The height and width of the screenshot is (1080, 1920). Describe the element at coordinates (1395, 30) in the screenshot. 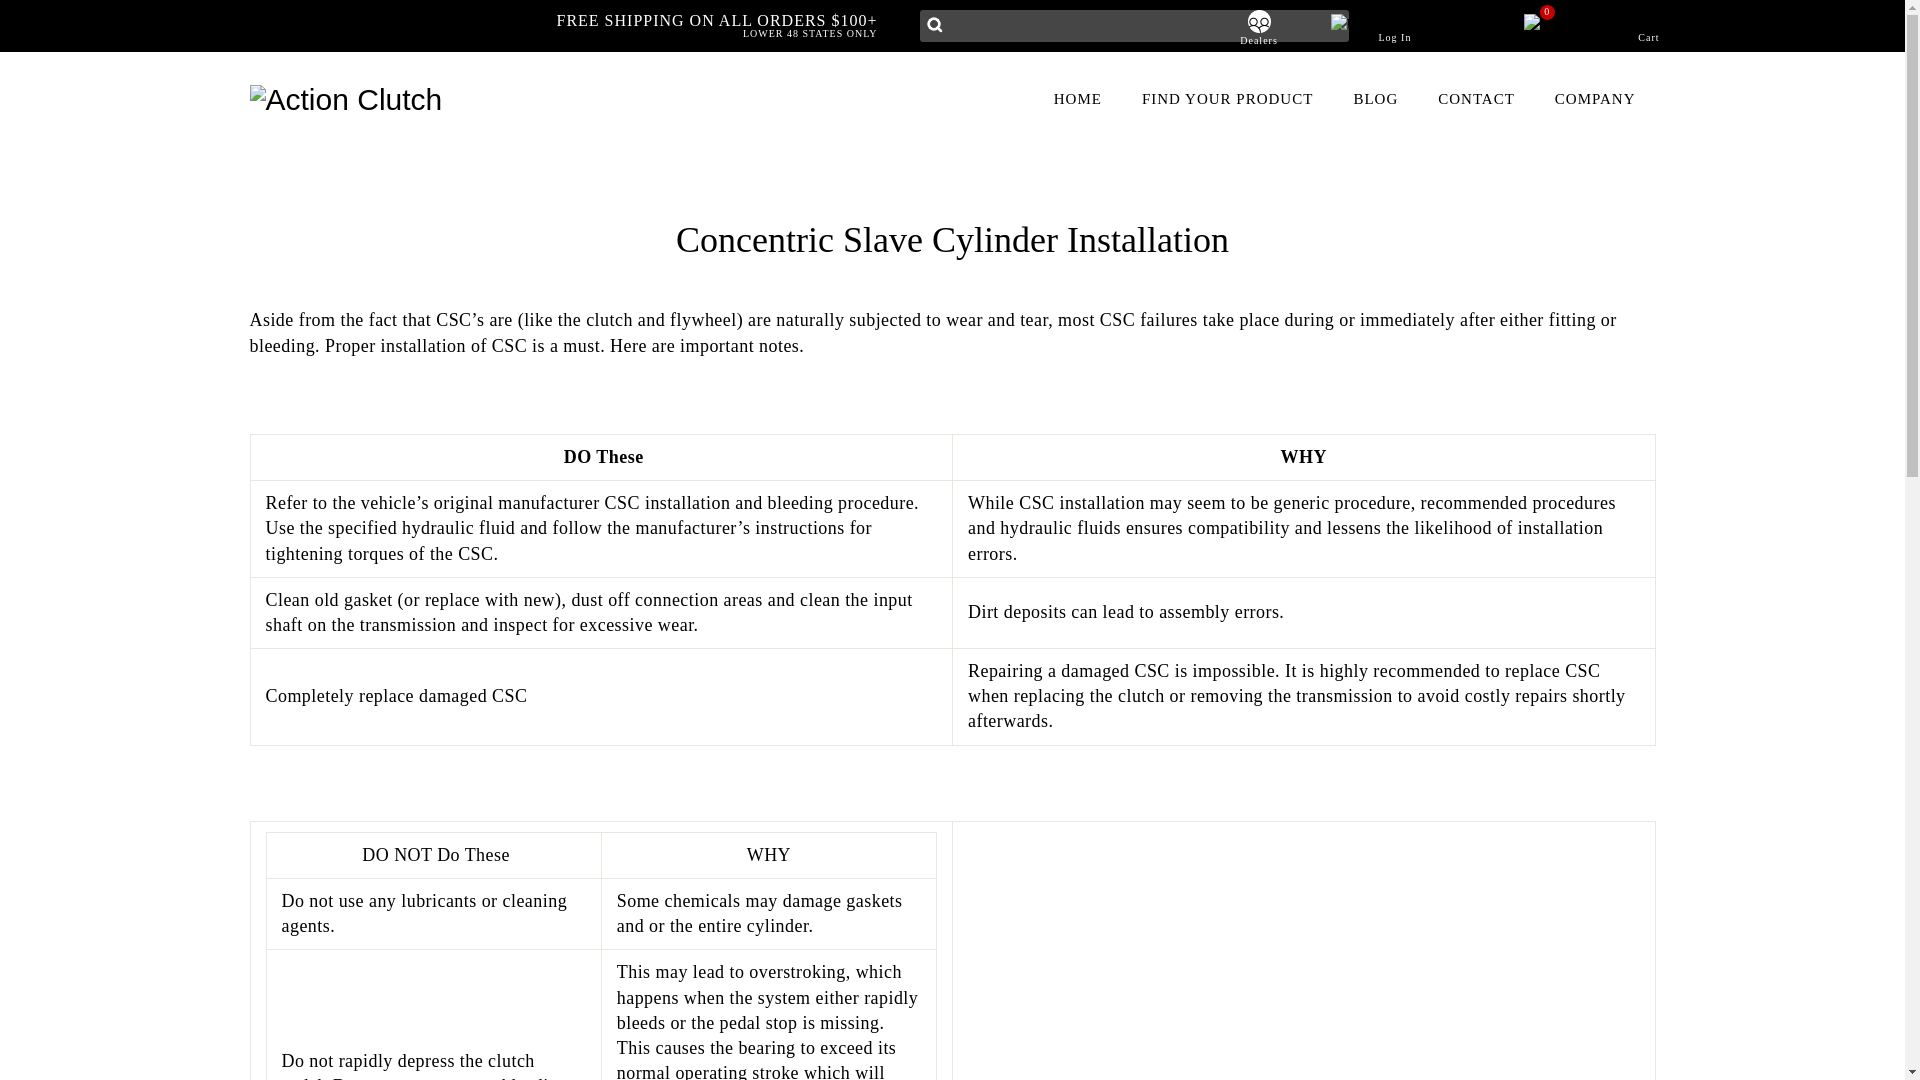

I see `Log In` at that location.